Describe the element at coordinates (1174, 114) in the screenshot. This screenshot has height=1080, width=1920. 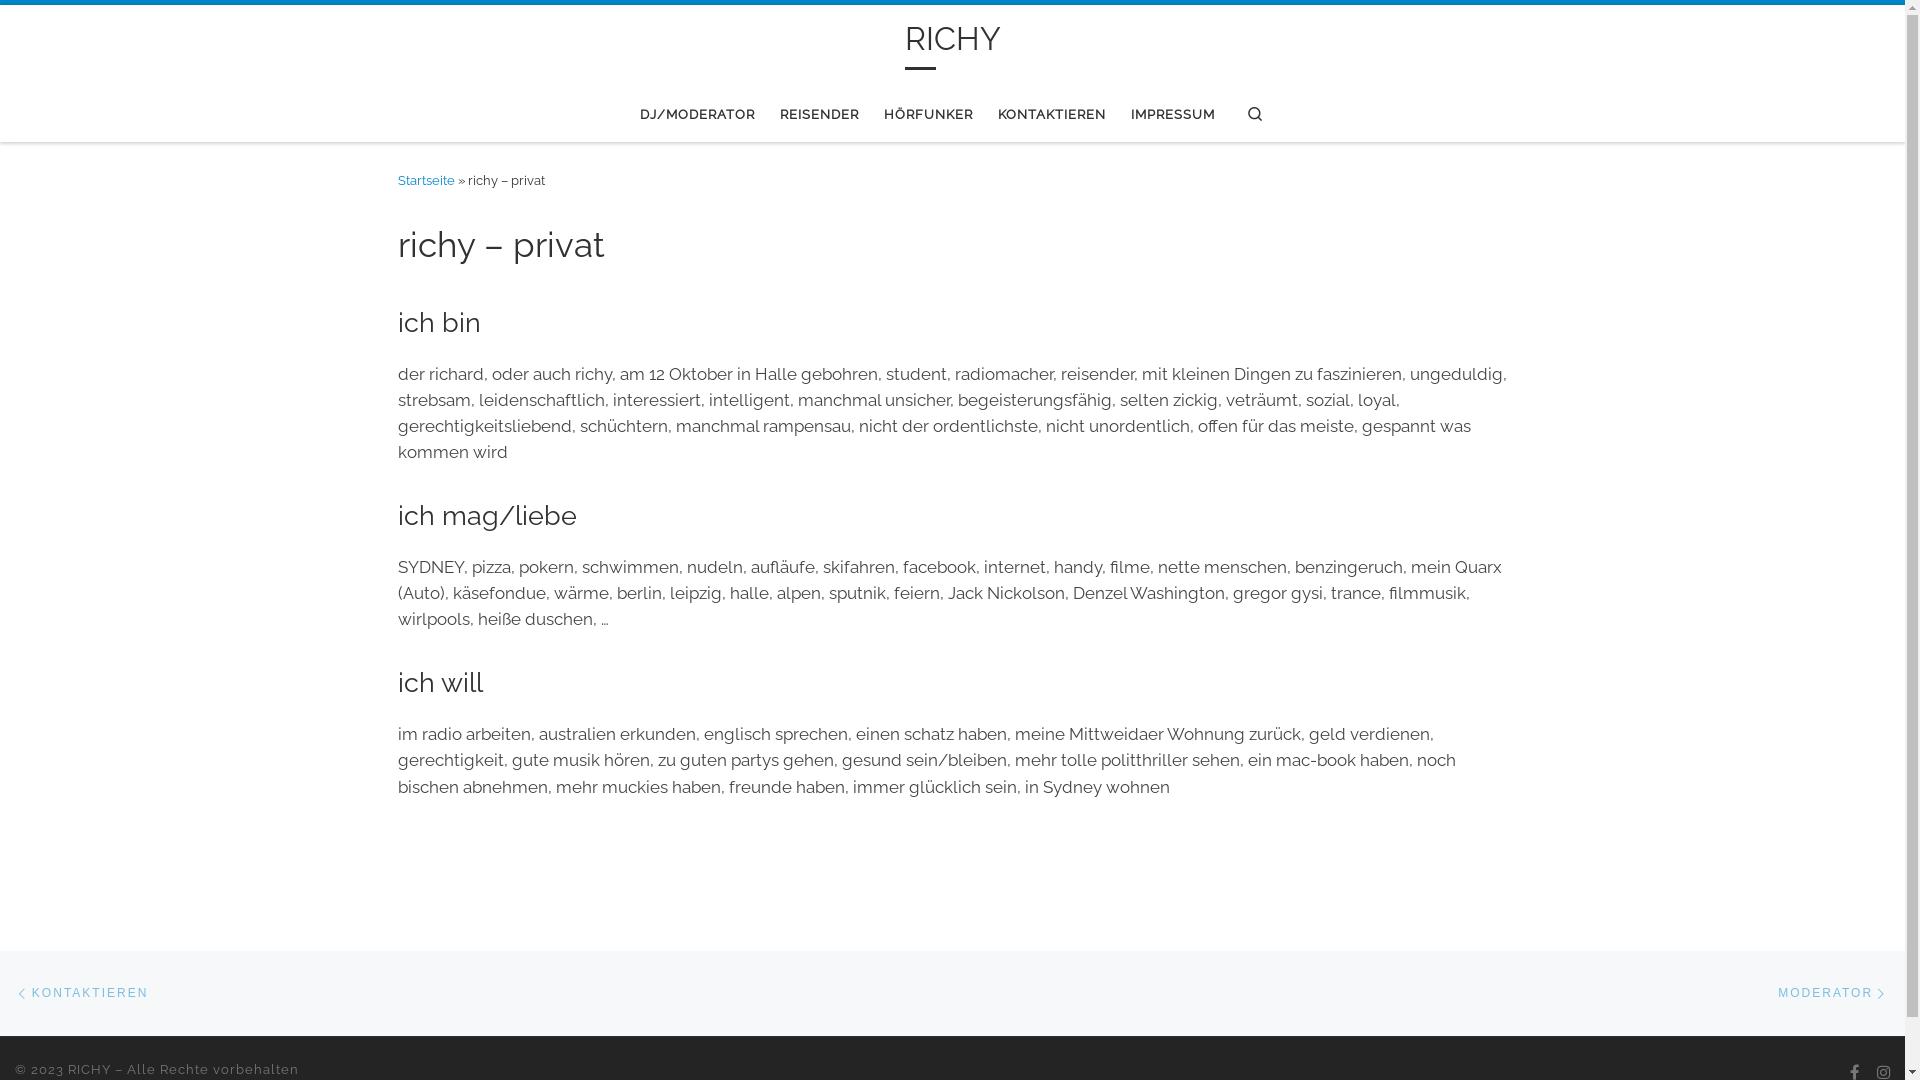
I see `IMPRESSUM` at that location.